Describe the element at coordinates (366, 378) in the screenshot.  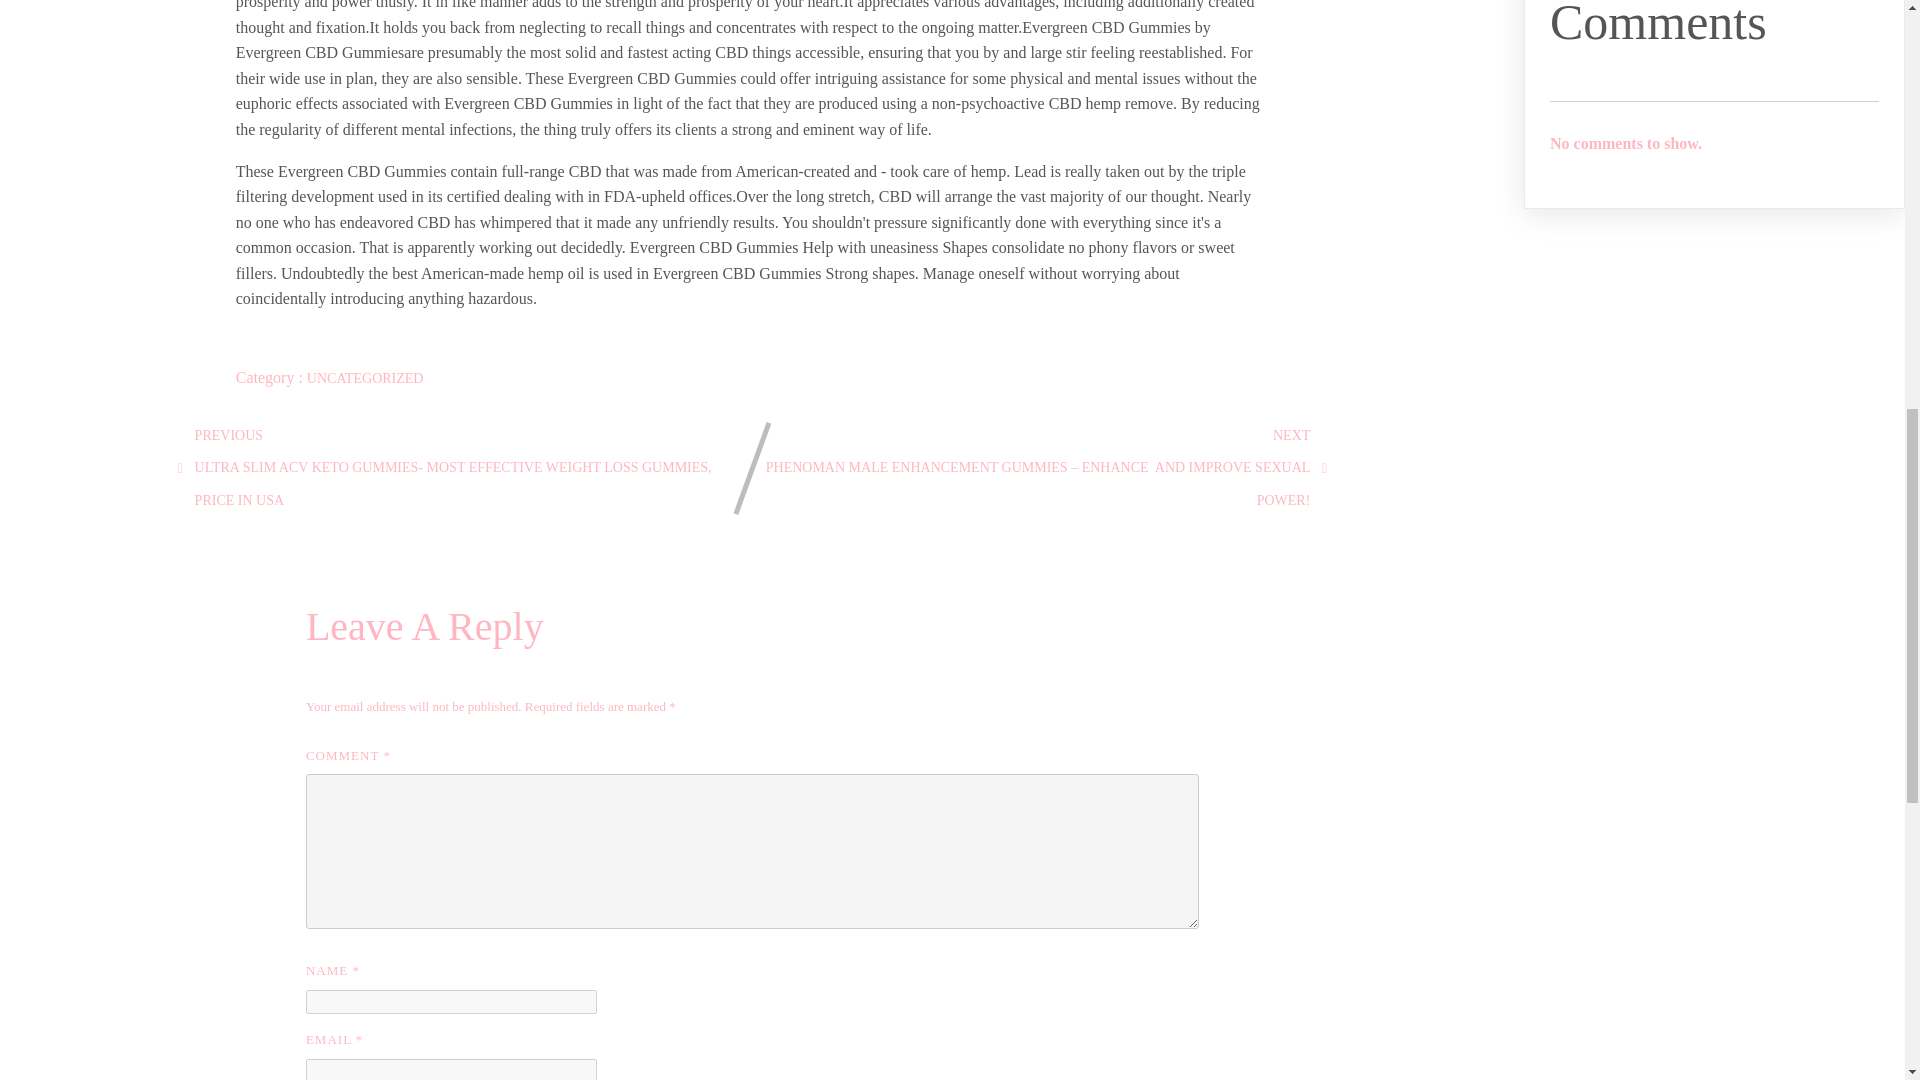
I see `UNCATEGORIZED` at that location.